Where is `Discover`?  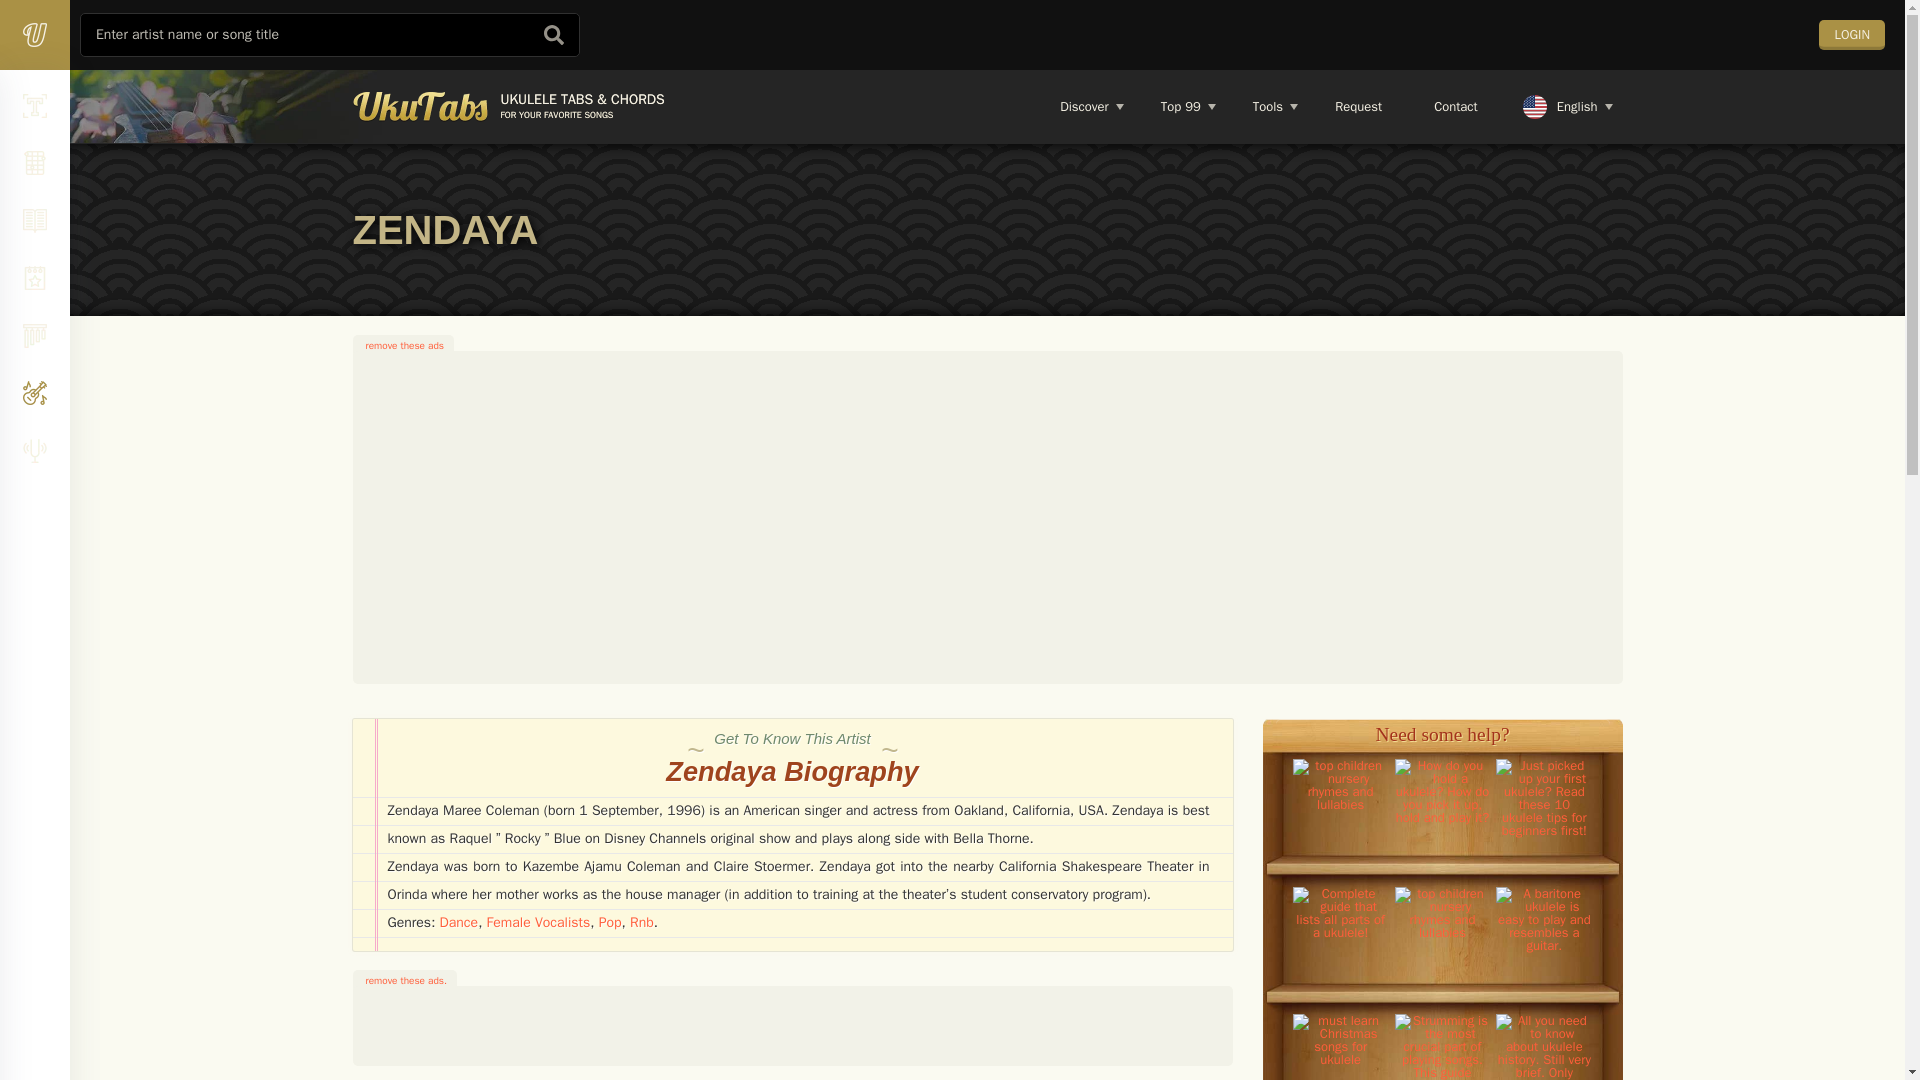
Discover is located at coordinates (1083, 106).